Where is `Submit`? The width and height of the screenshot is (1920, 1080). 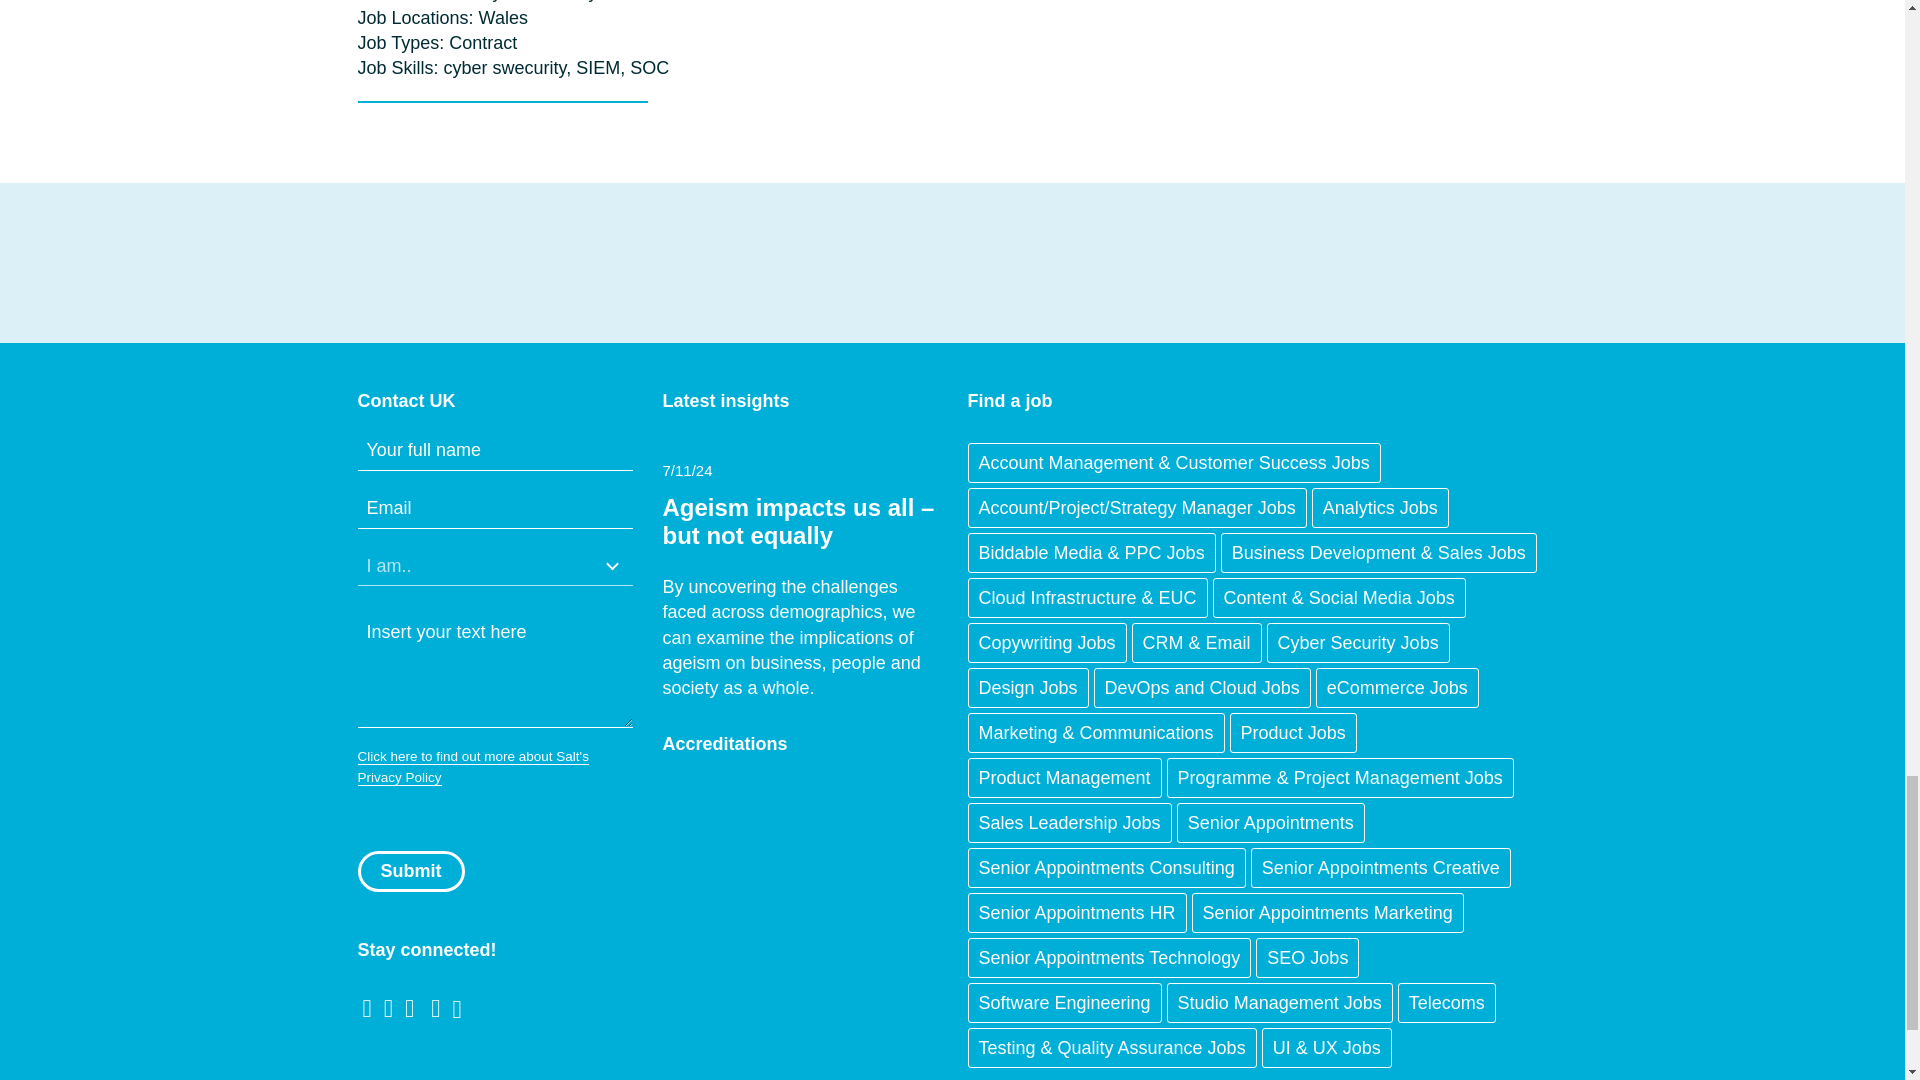 Submit is located at coordinates (410, 872).